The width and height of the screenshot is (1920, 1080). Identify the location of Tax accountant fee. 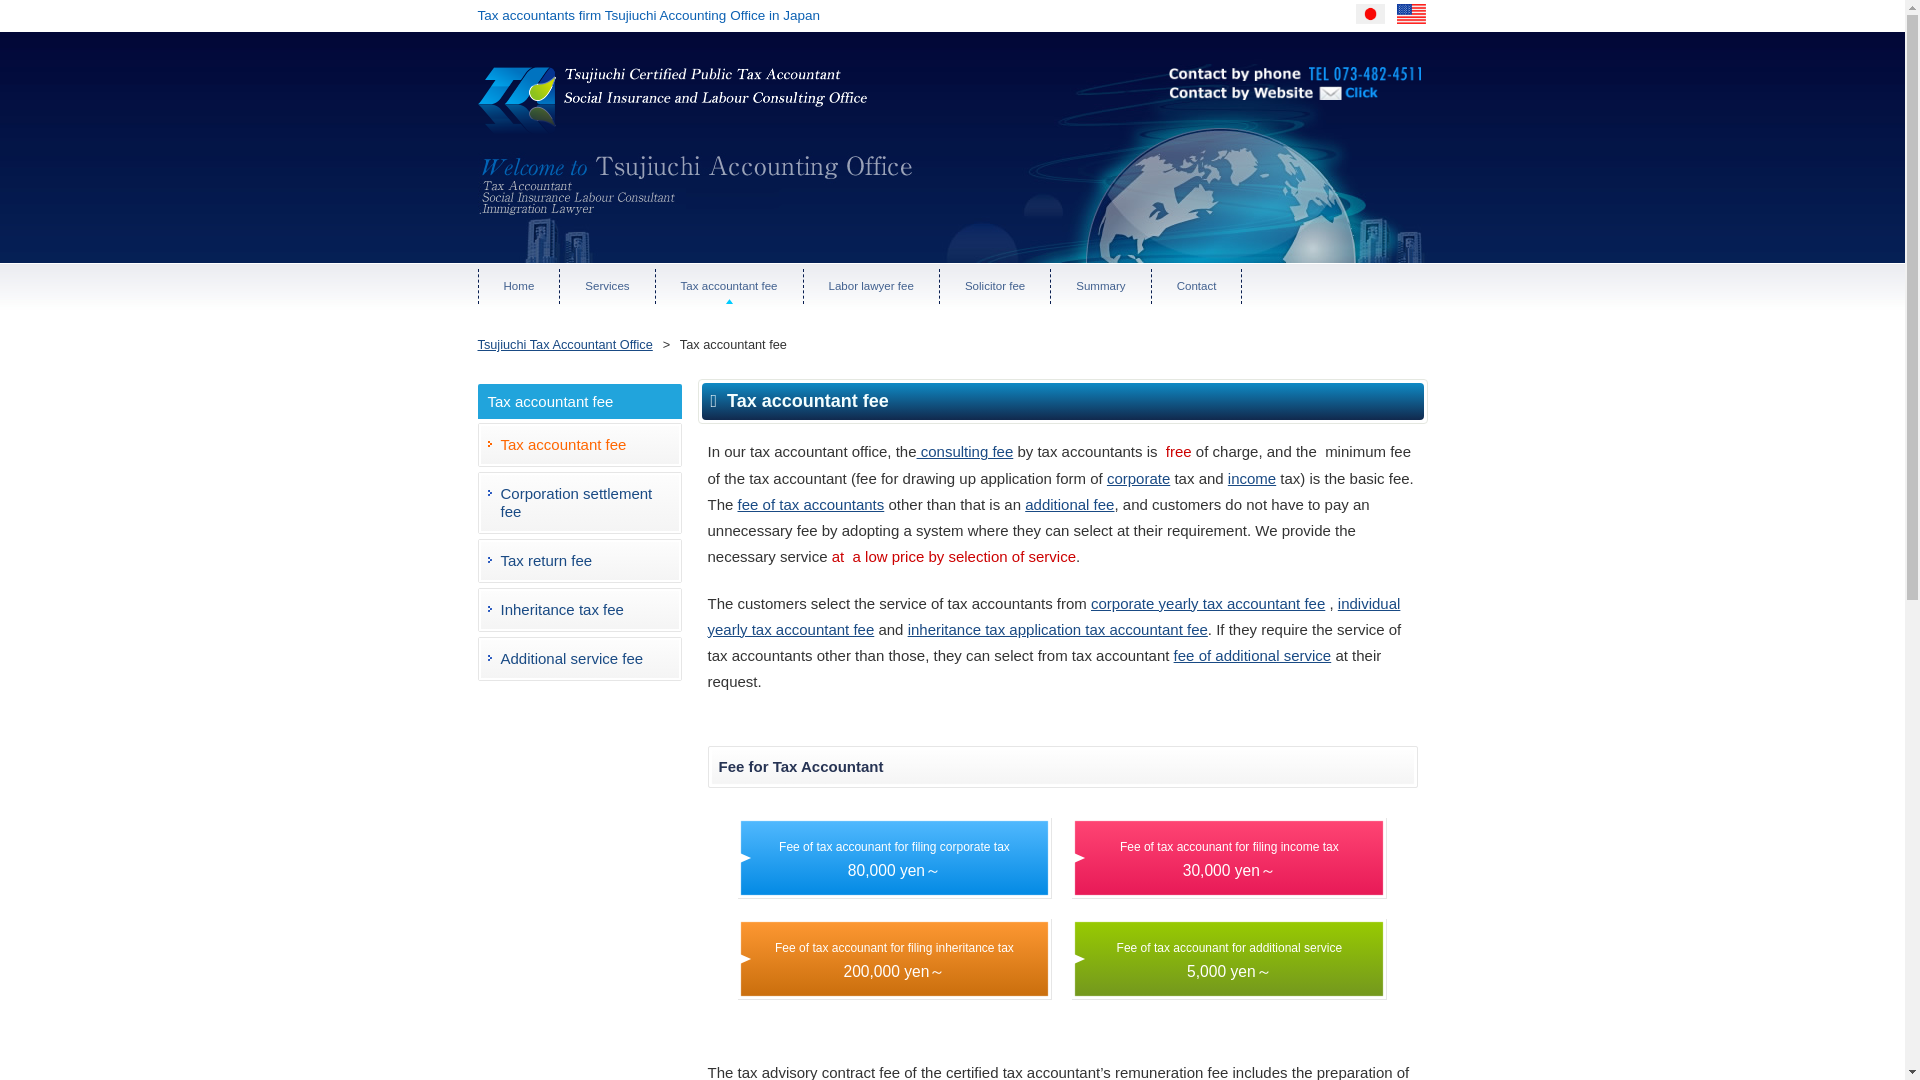
(729, 286).